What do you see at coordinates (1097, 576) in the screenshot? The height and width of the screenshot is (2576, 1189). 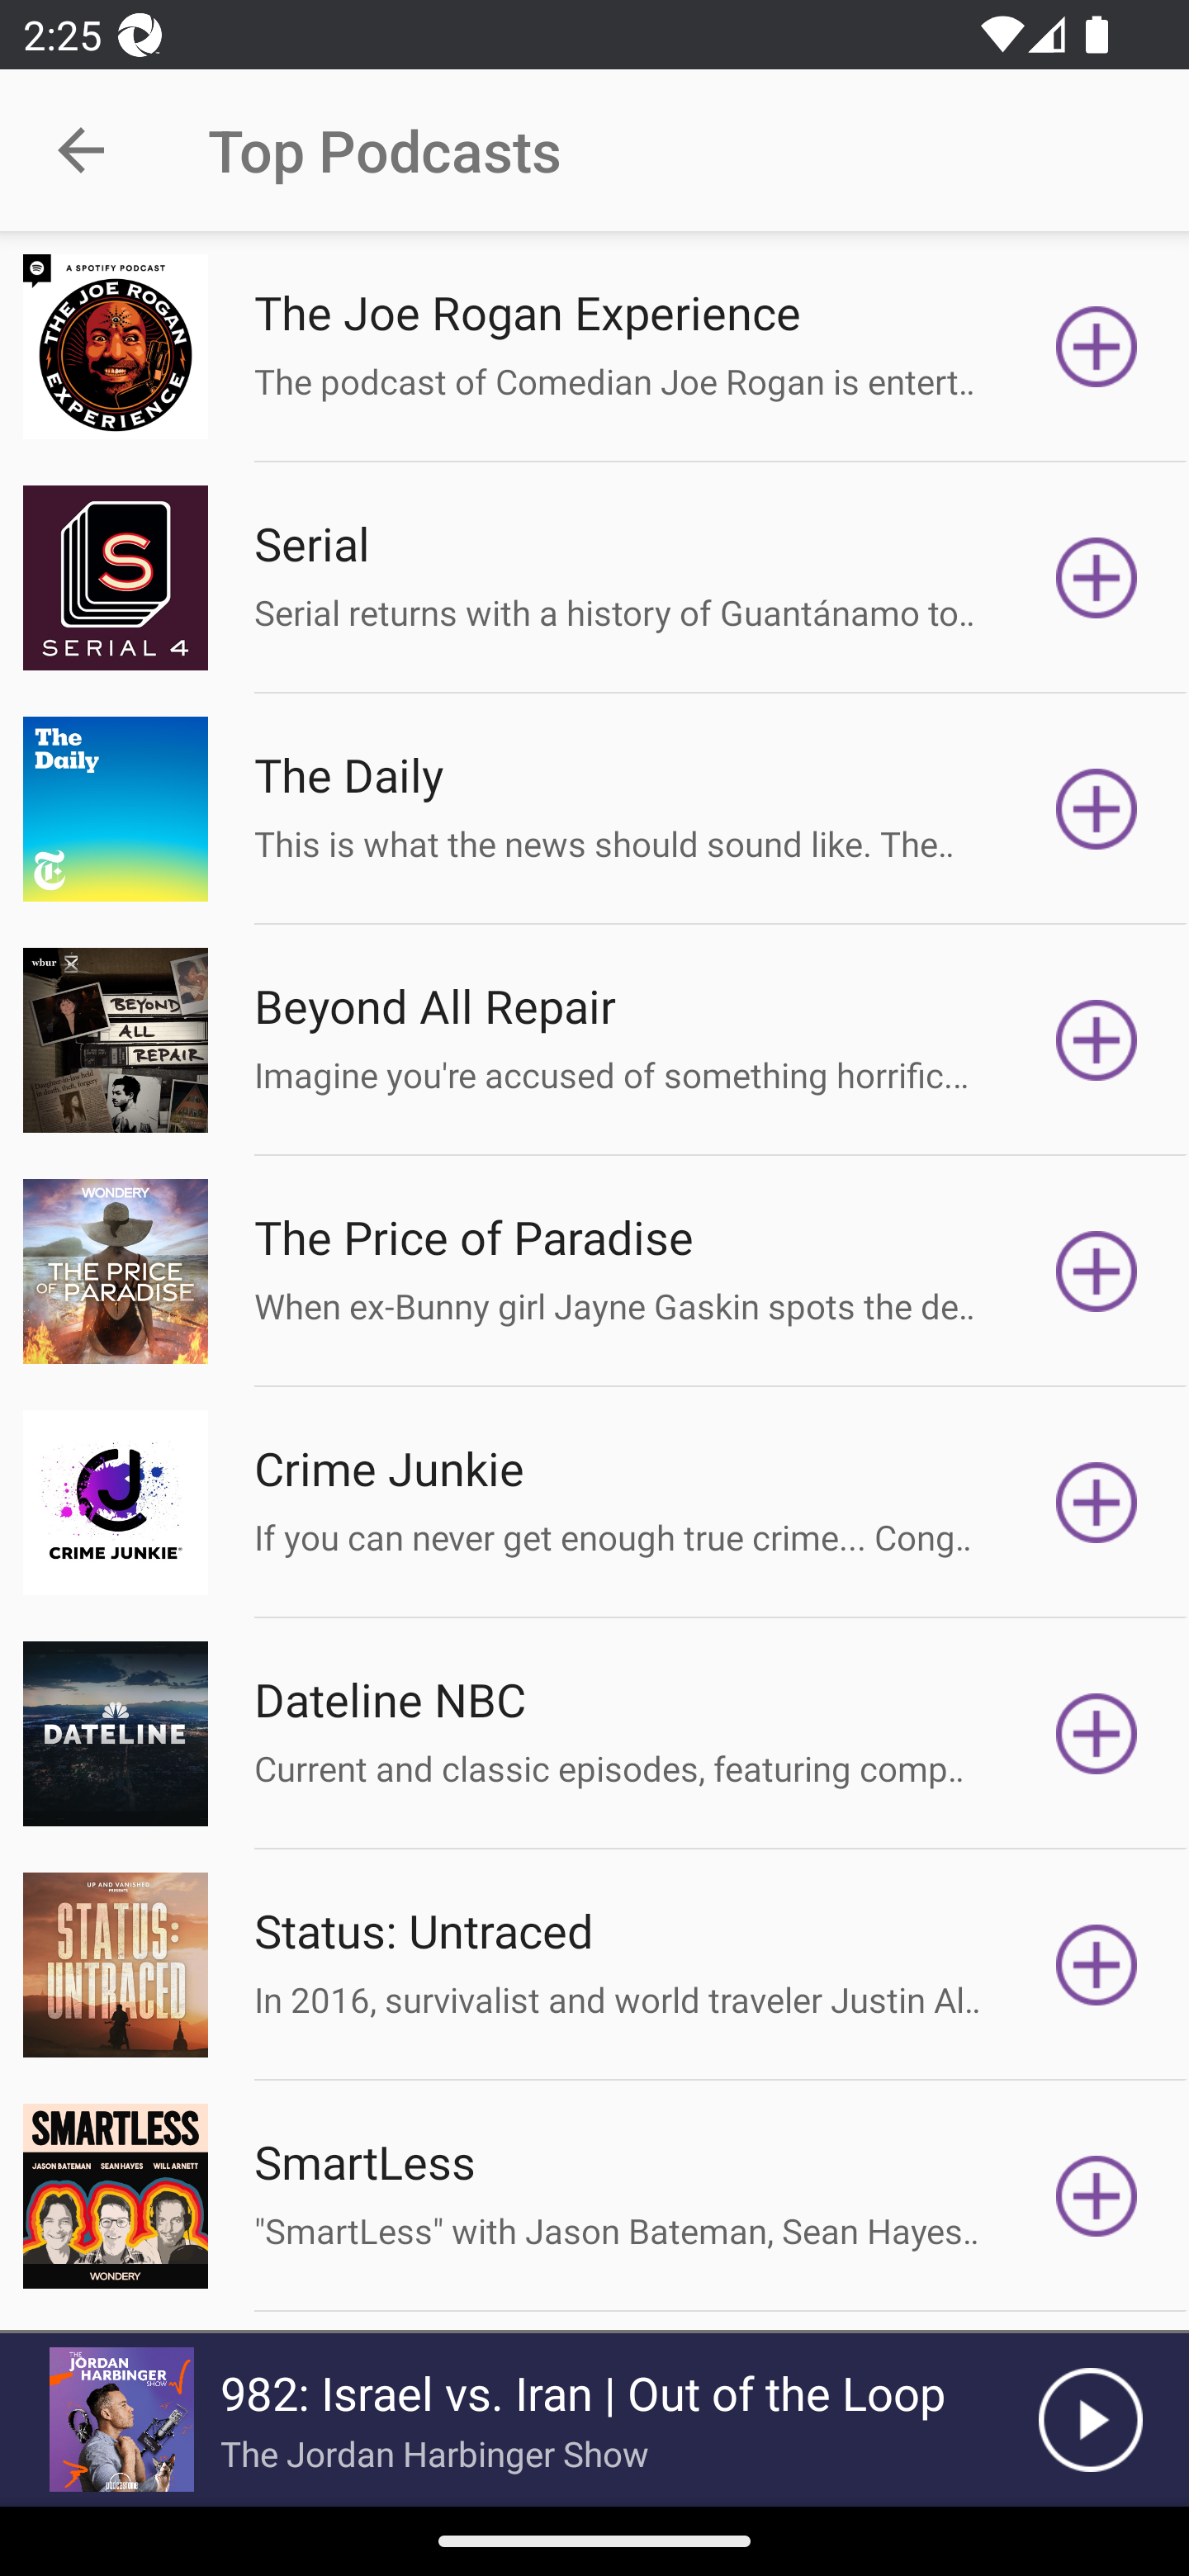 I see `Subscribe` at bounding box center [1097, 576].